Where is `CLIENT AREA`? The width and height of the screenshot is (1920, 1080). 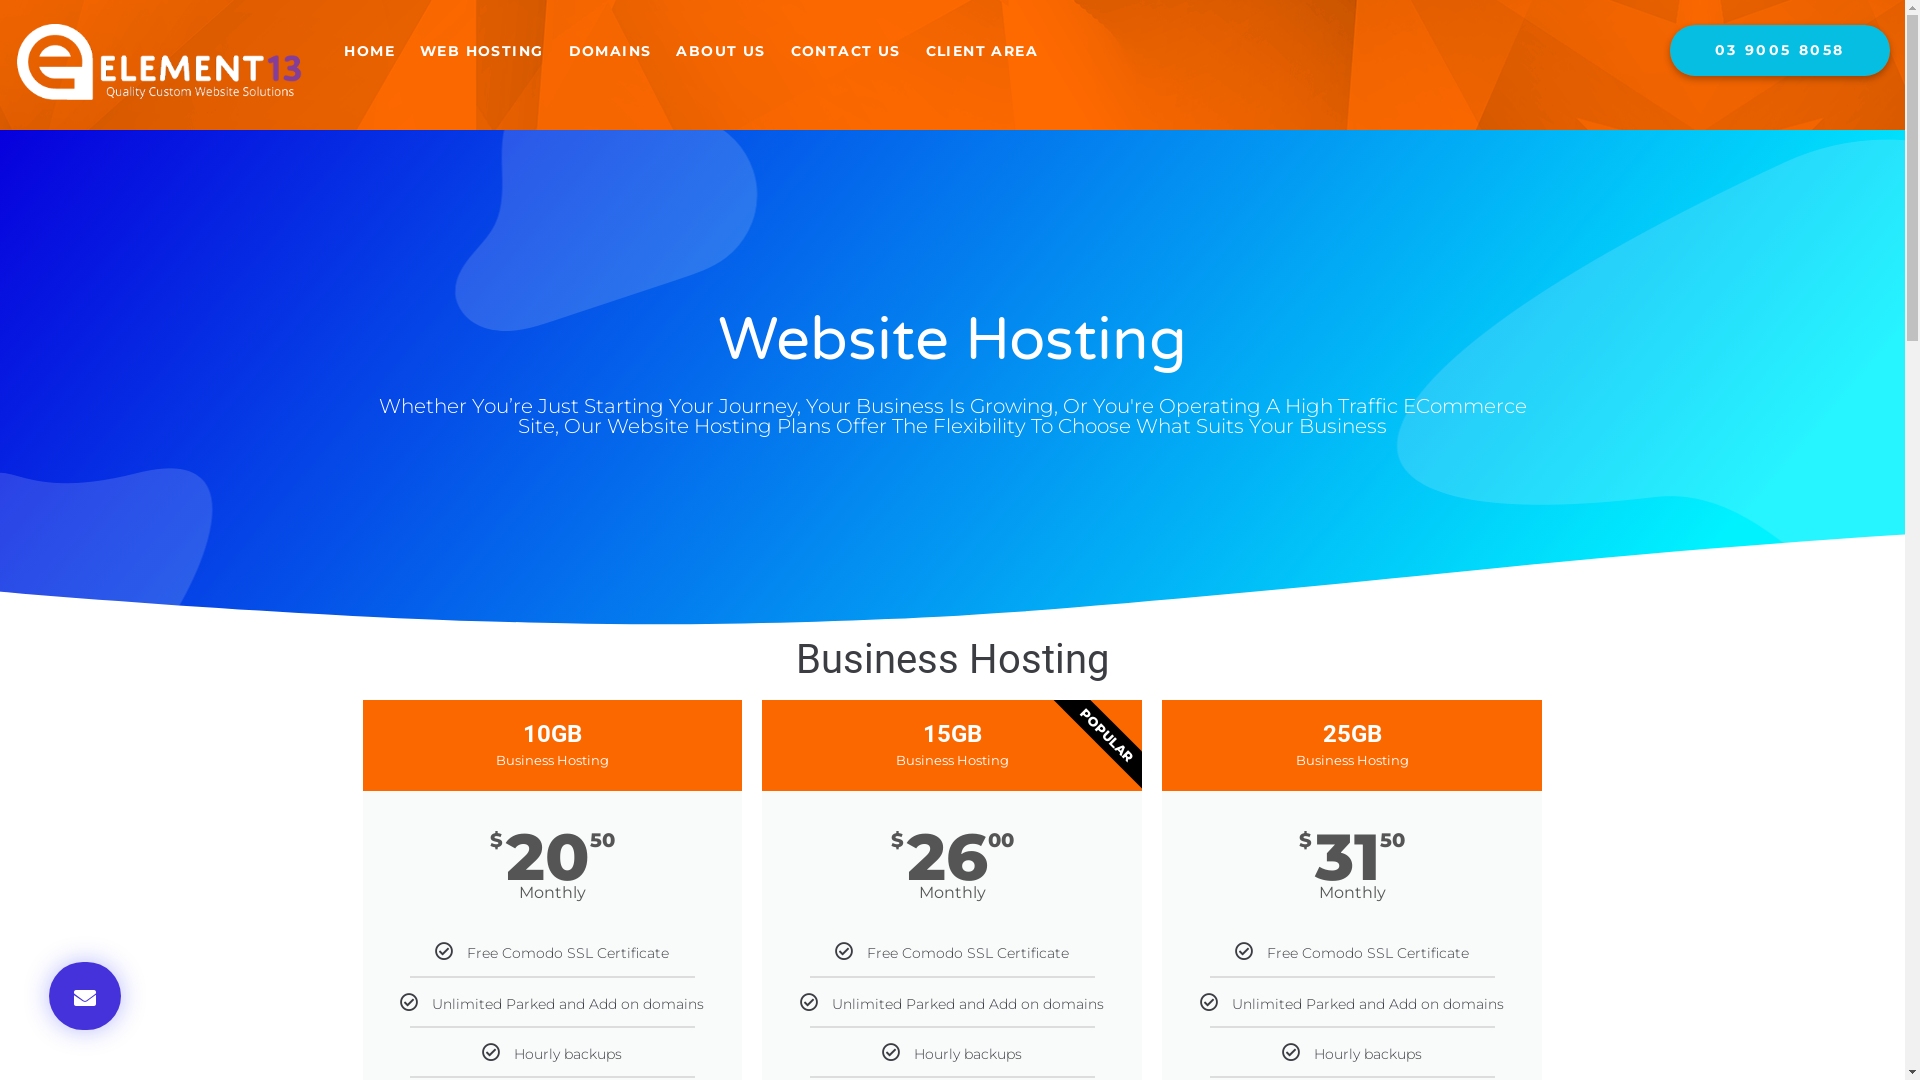
CLIENT AREA is located at coordinates (982, 52).